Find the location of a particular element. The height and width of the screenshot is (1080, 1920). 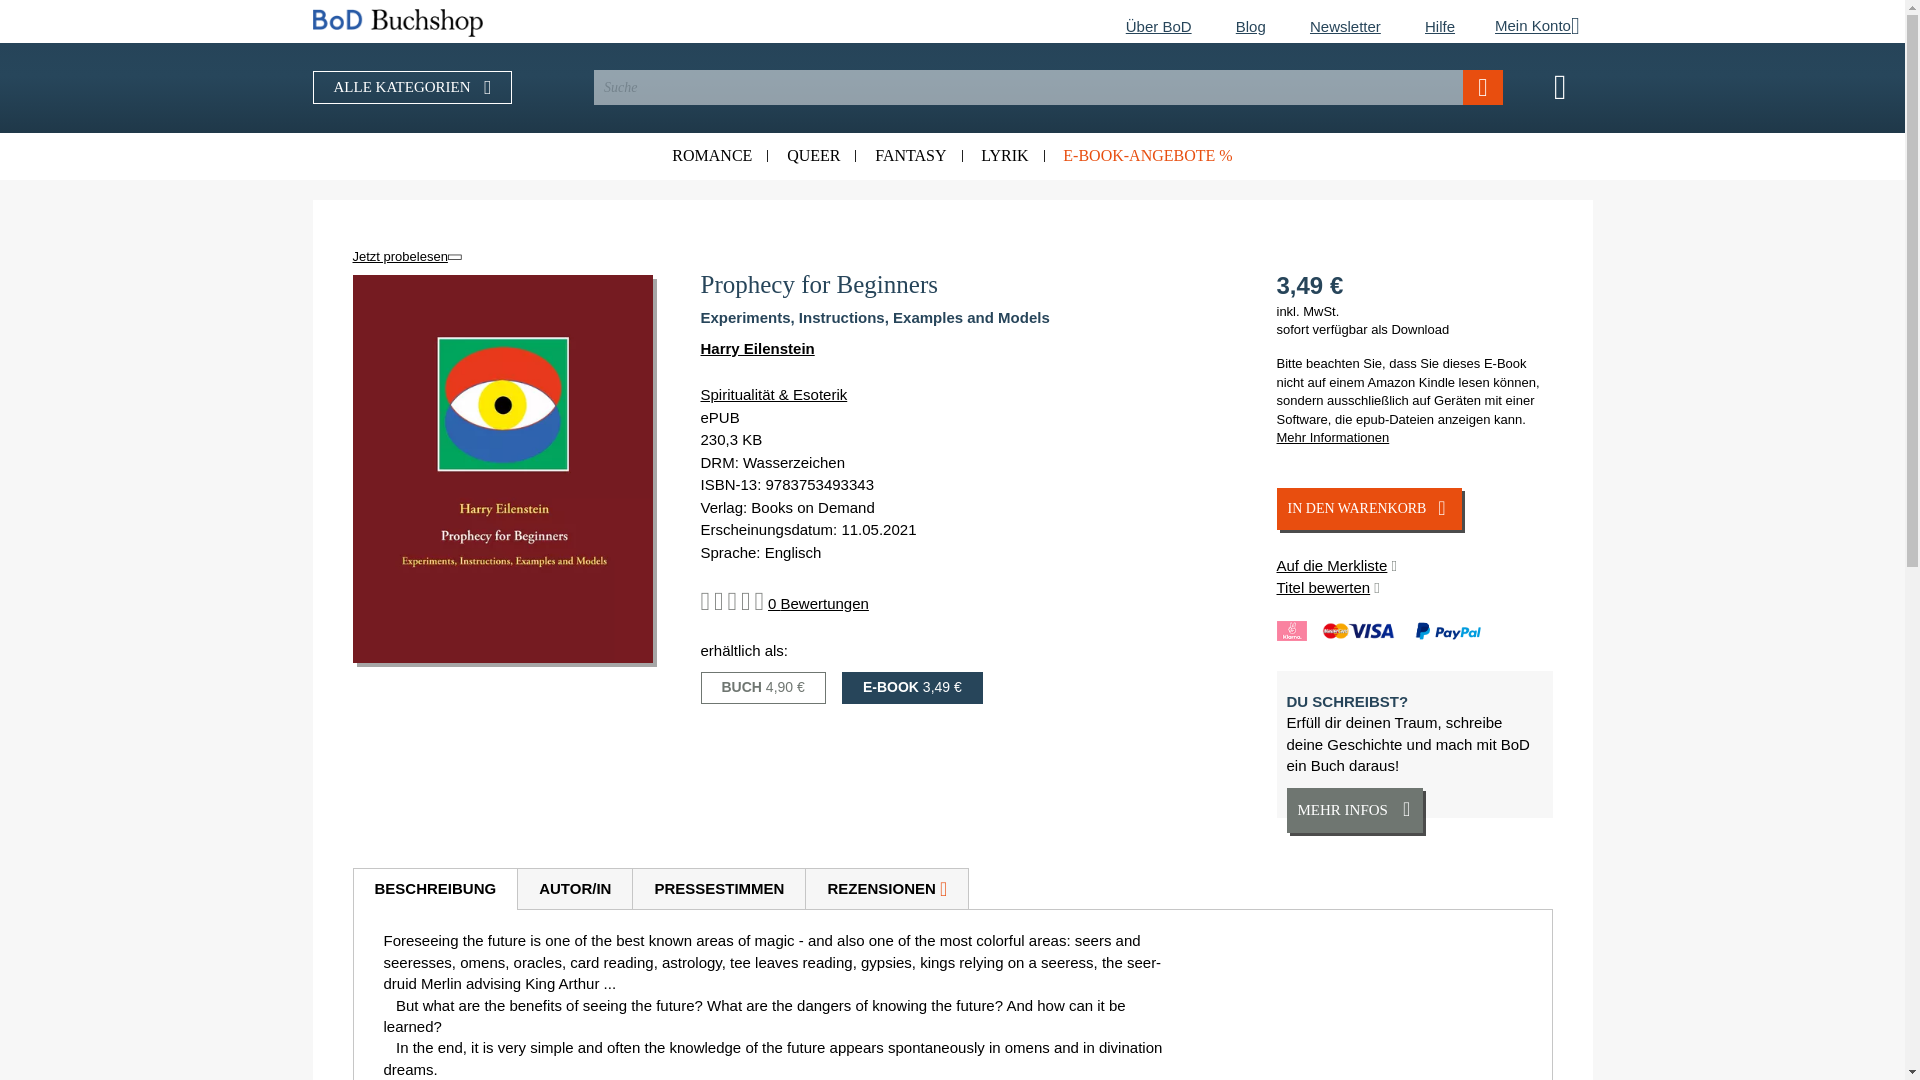

BoD Buchshop is located at coordinates (497, 22).